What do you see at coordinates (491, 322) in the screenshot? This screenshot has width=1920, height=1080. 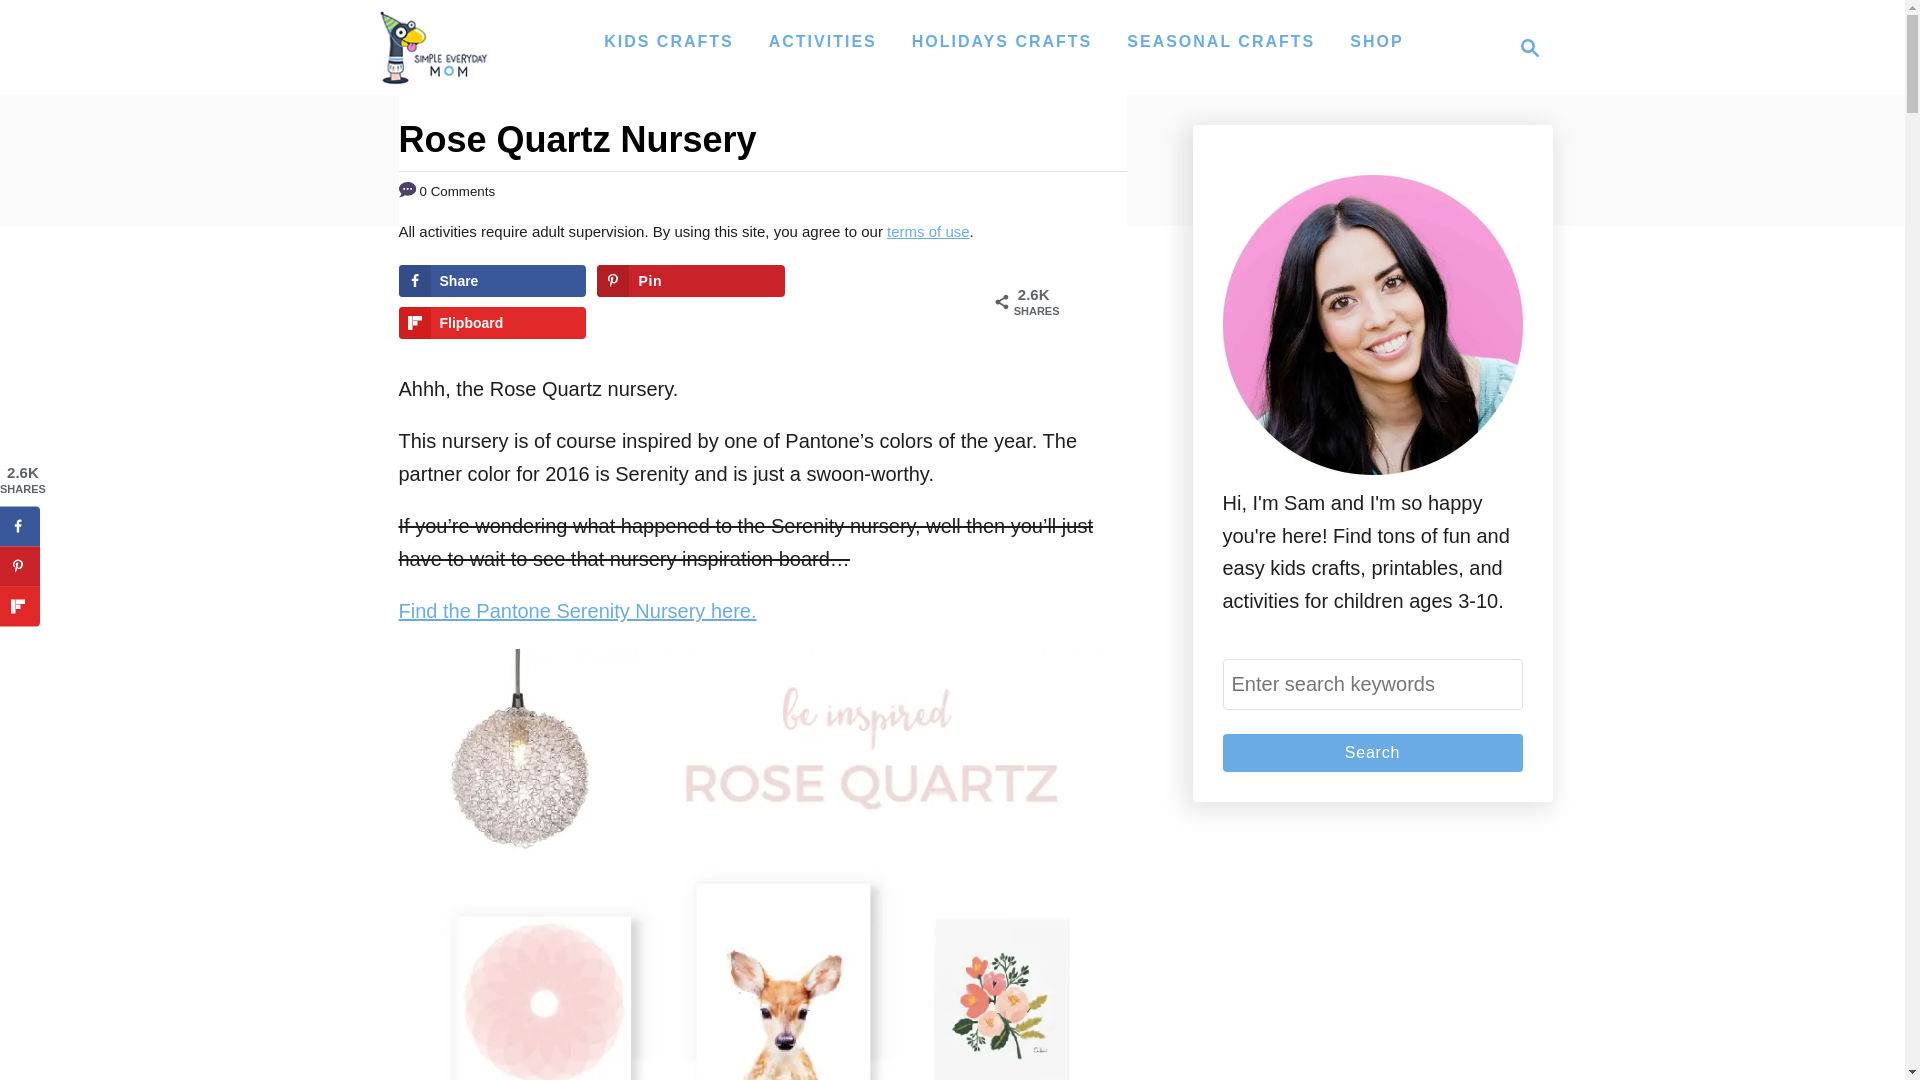 I see `Share on Flipboard` at bounding box center [491, 322].